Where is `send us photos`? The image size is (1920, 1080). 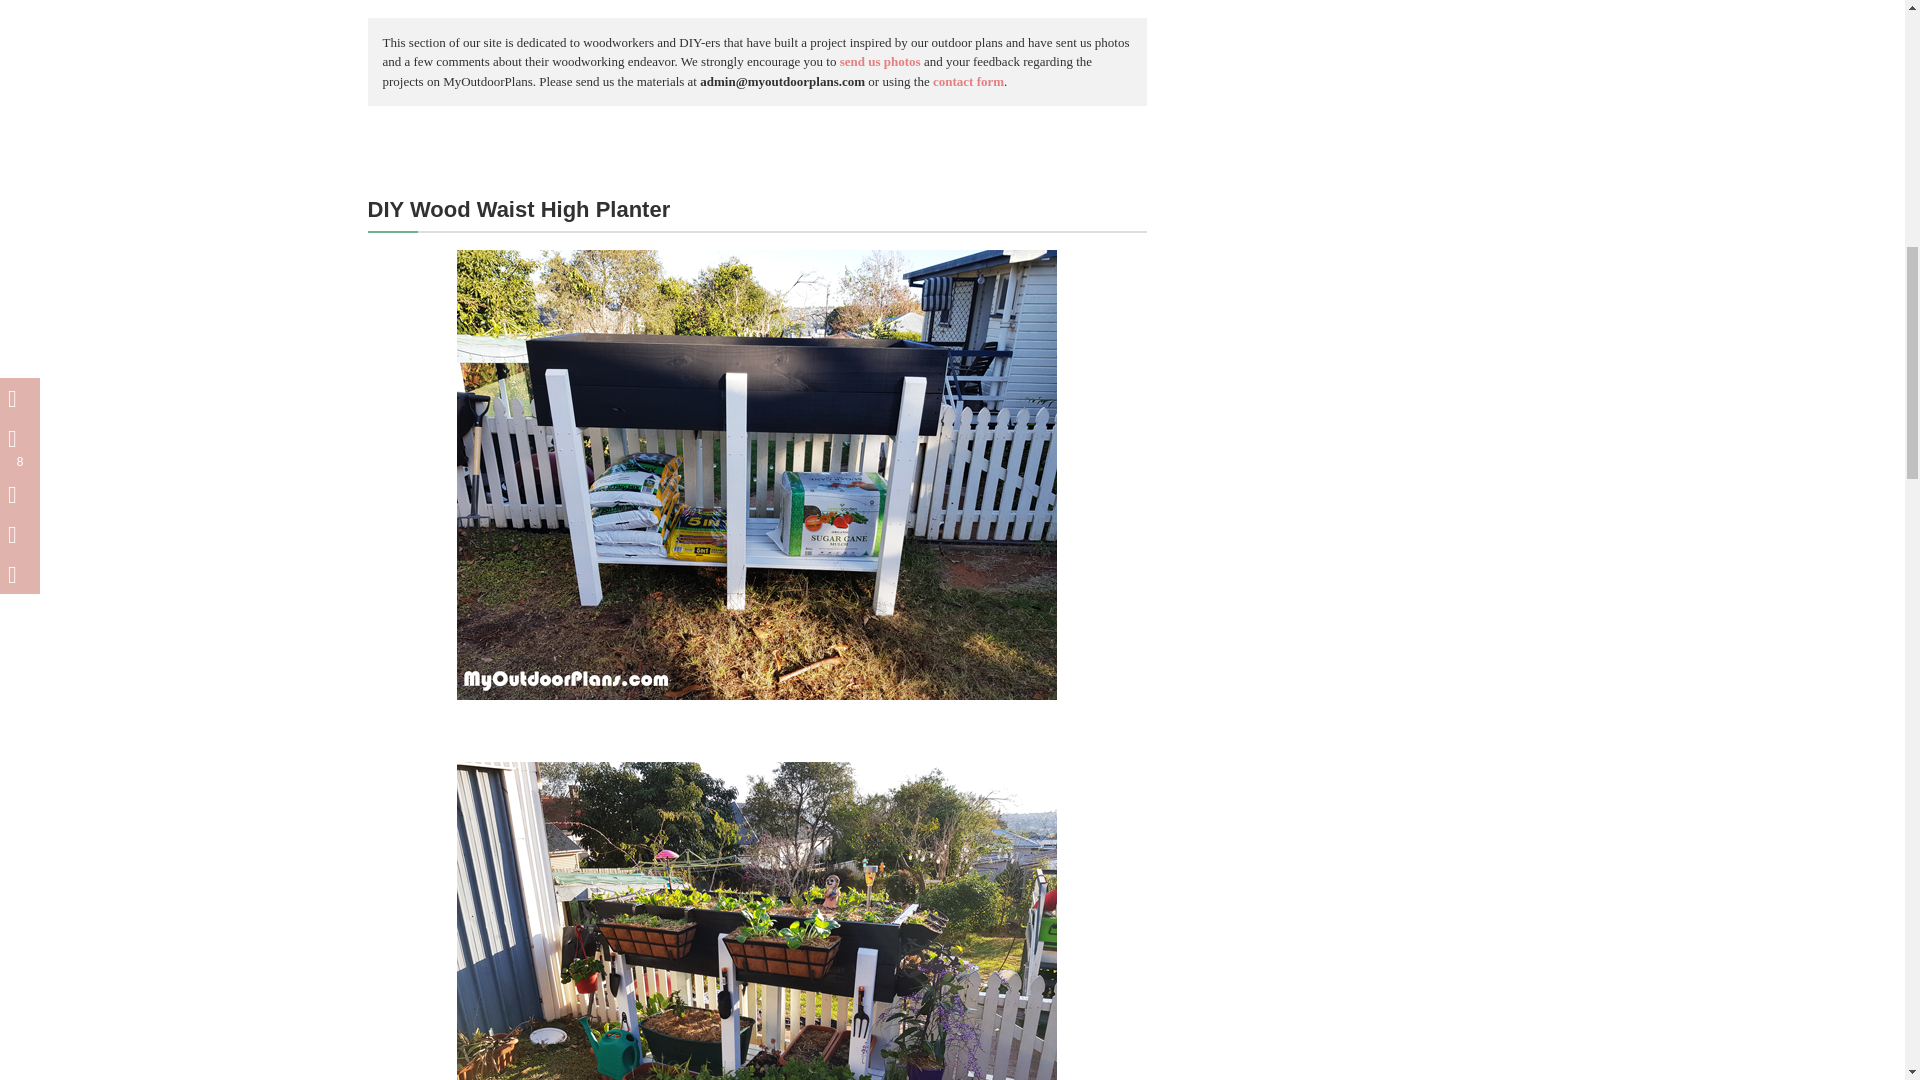 send us photos is located at coordinates (880, 62).